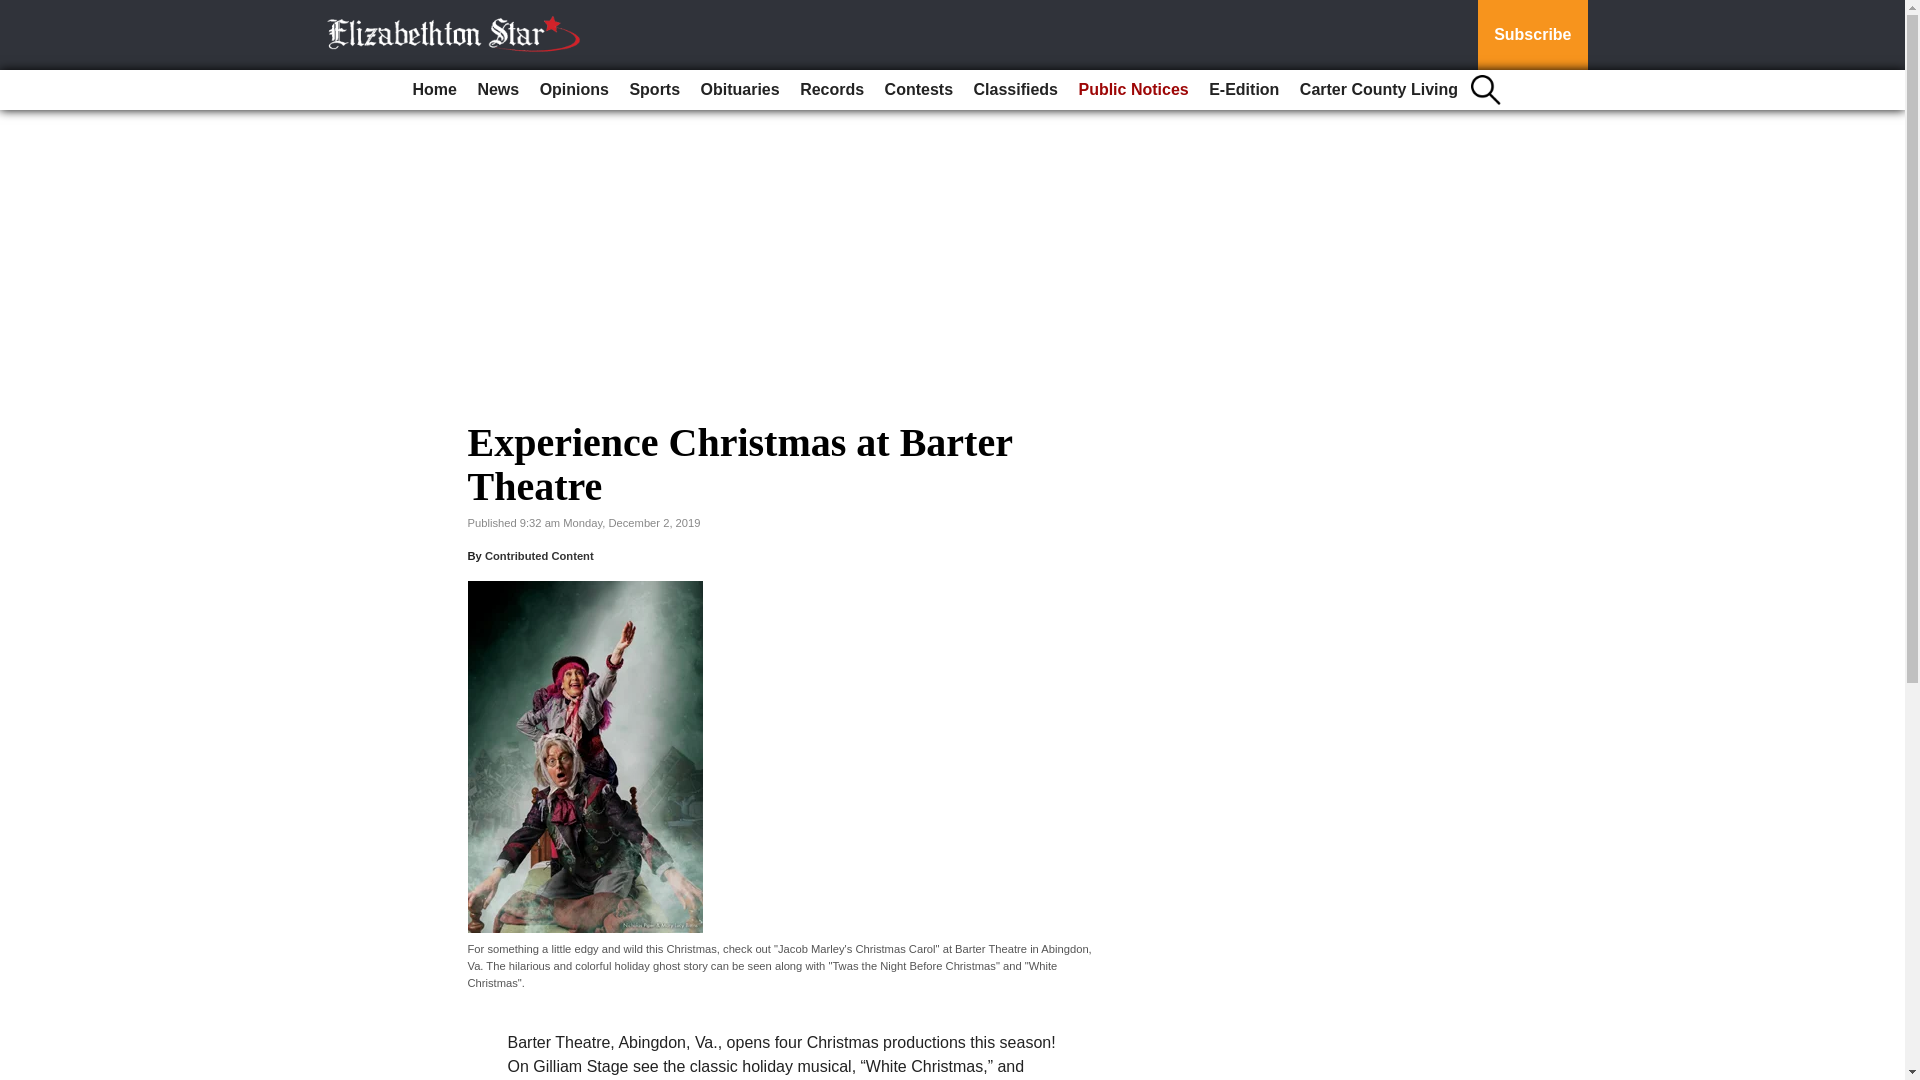  Describe the element at coordinates (574, 90) in the screenshot. I see `Opinions` at that location.